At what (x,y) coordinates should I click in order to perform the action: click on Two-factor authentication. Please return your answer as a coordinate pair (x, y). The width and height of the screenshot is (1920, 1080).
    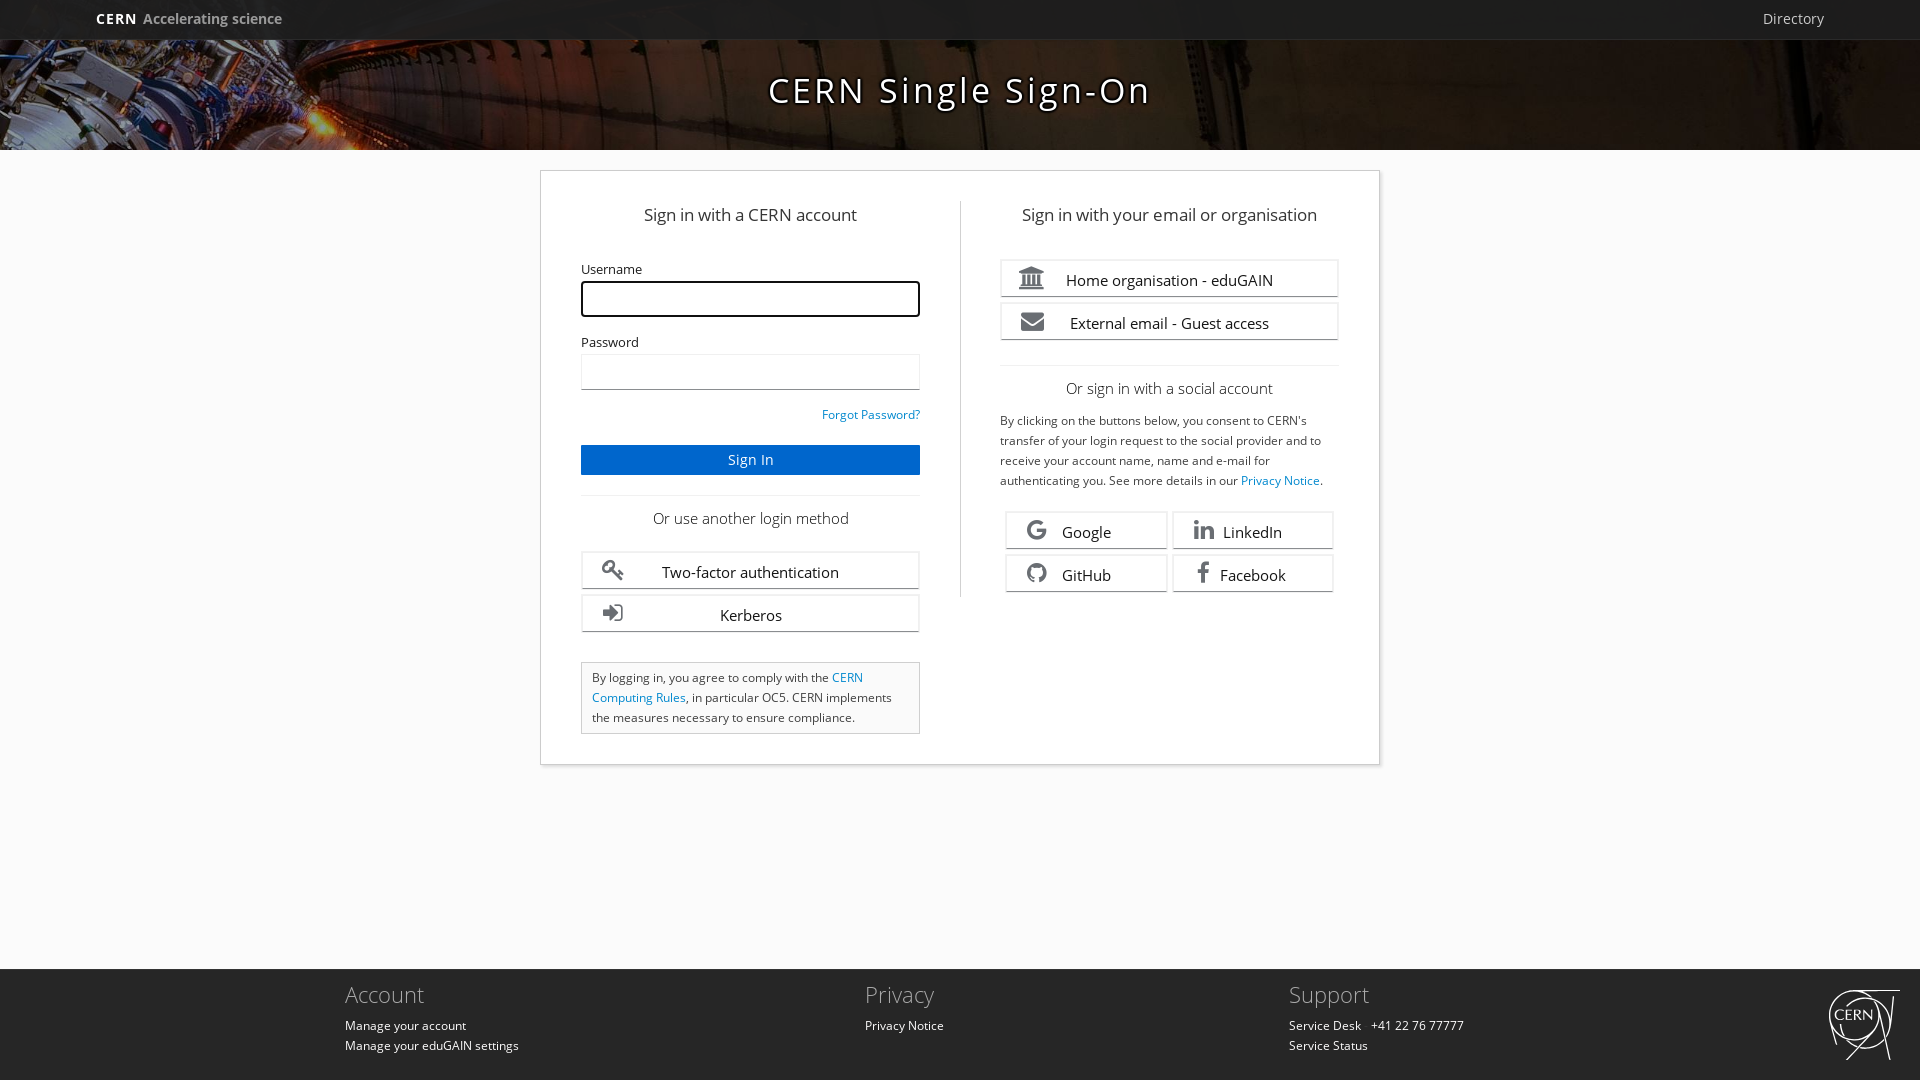
    Looking at the image, I should click on (750, 570).